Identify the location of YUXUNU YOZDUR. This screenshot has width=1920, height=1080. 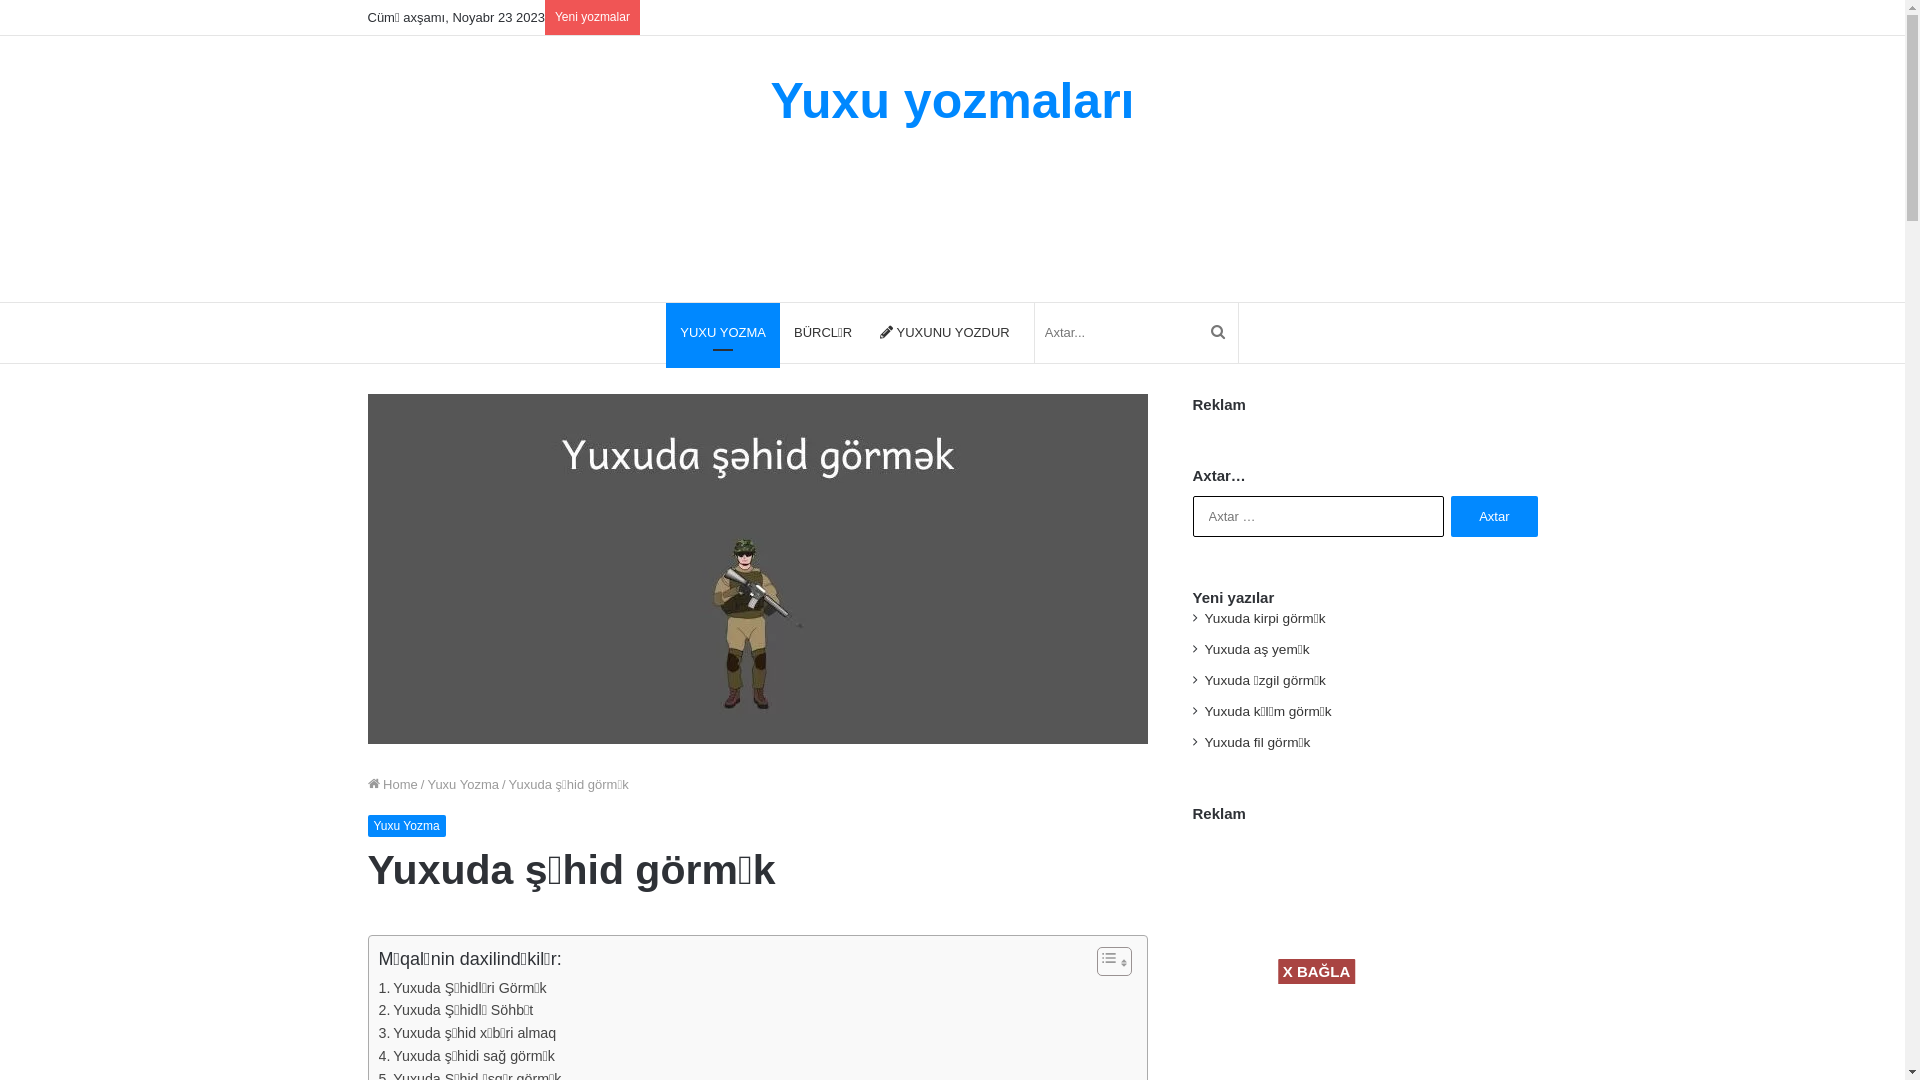
(945, 333).